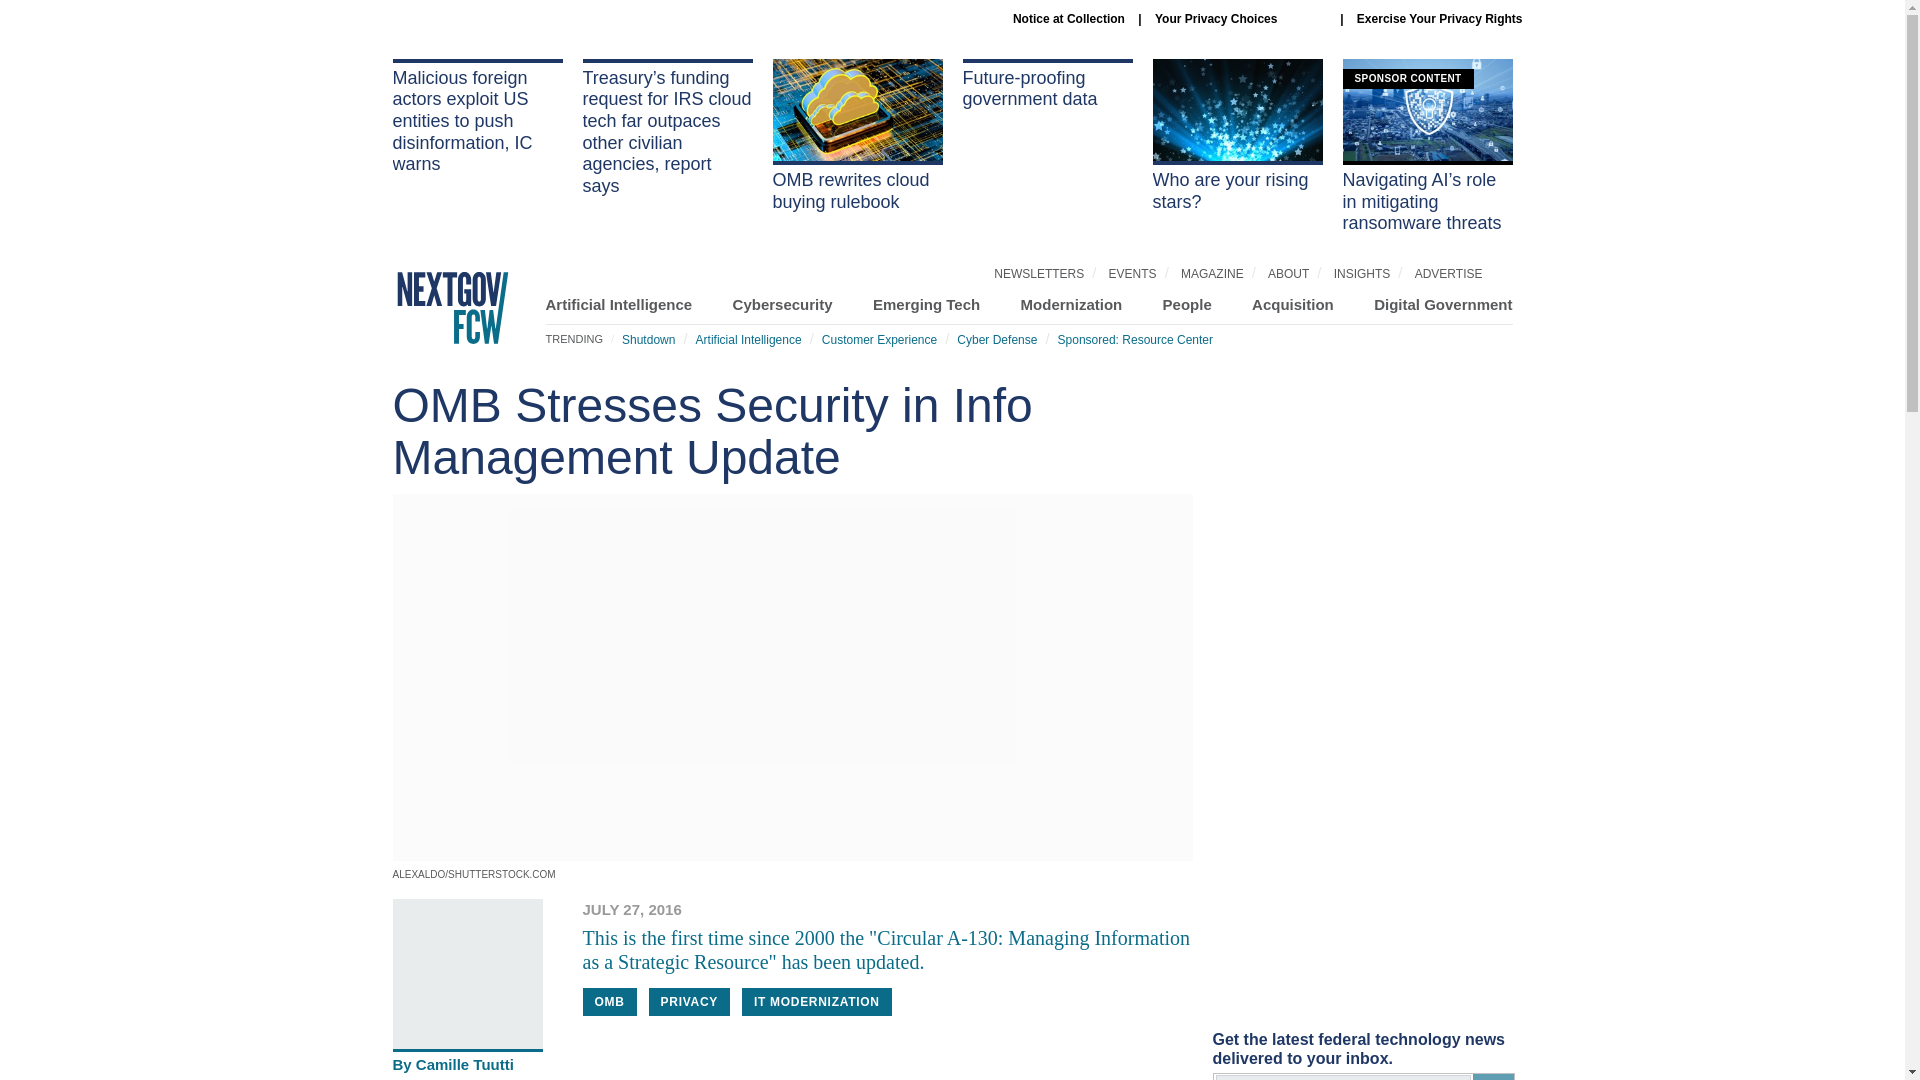 The height and width of the screenshot is (1080, 1920). I want to click on Modernization, so click(1072, 304).